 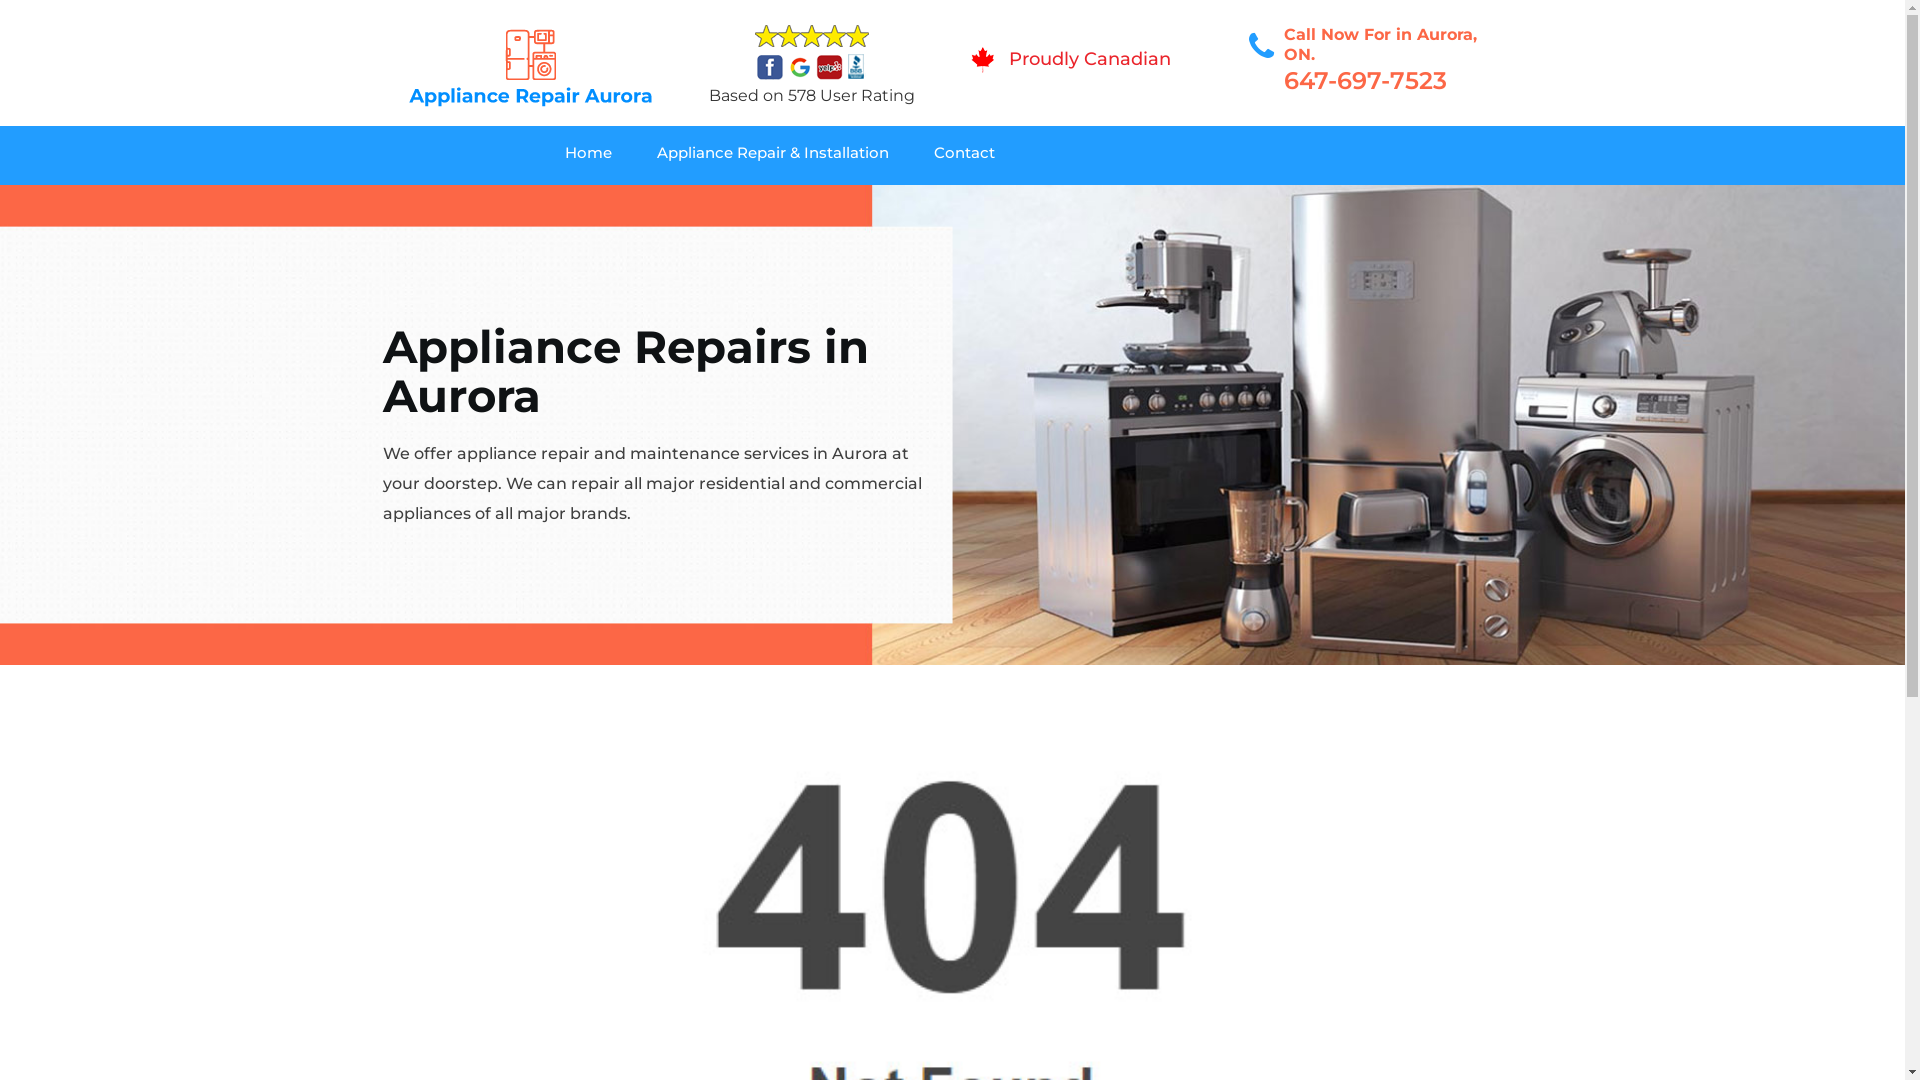 What do you see at coordinates (732, 204) in the screenshot?
I see `Commercial Appliances Repair` at bounding box center [732, 204].